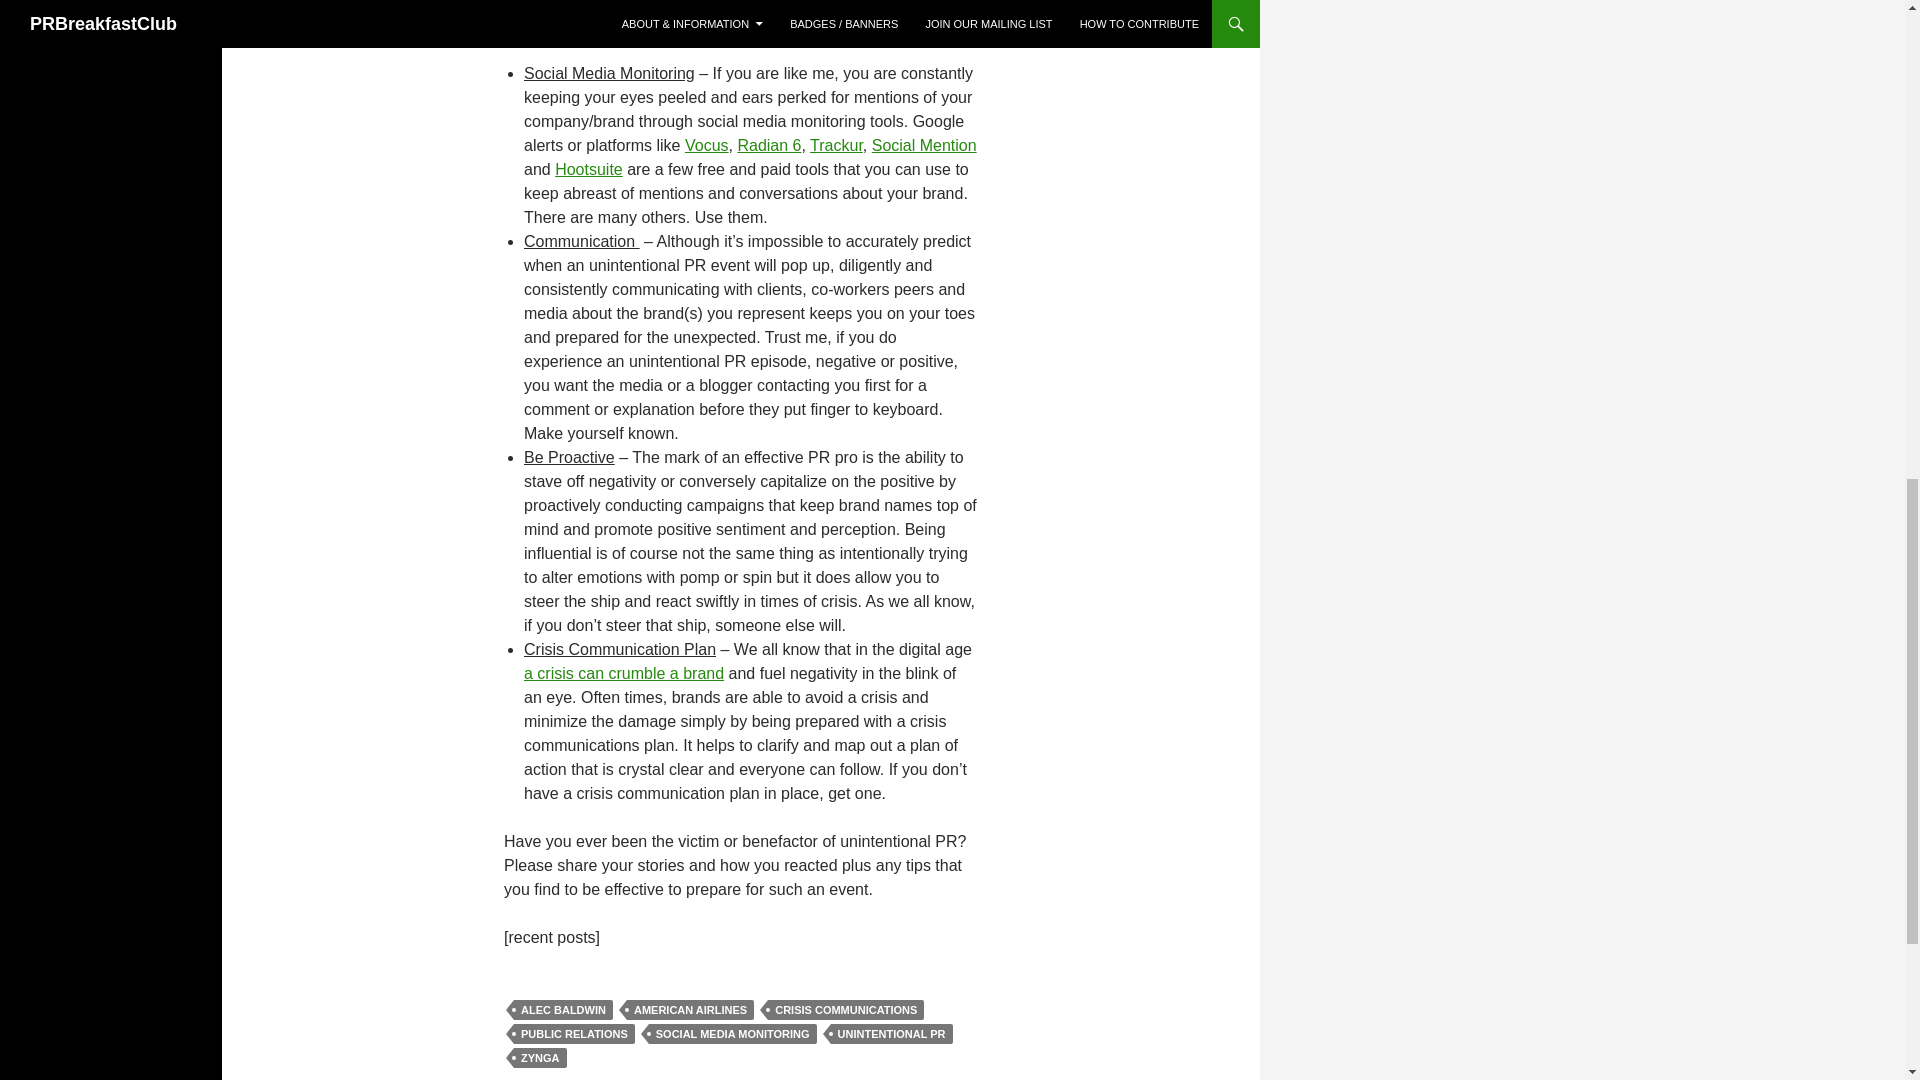 Image resolution: width=1920 pixels, height=1080 pixels. Describe the element at coordinates (588, 169) in the screenshot. I see `Hootsuite` at that location.